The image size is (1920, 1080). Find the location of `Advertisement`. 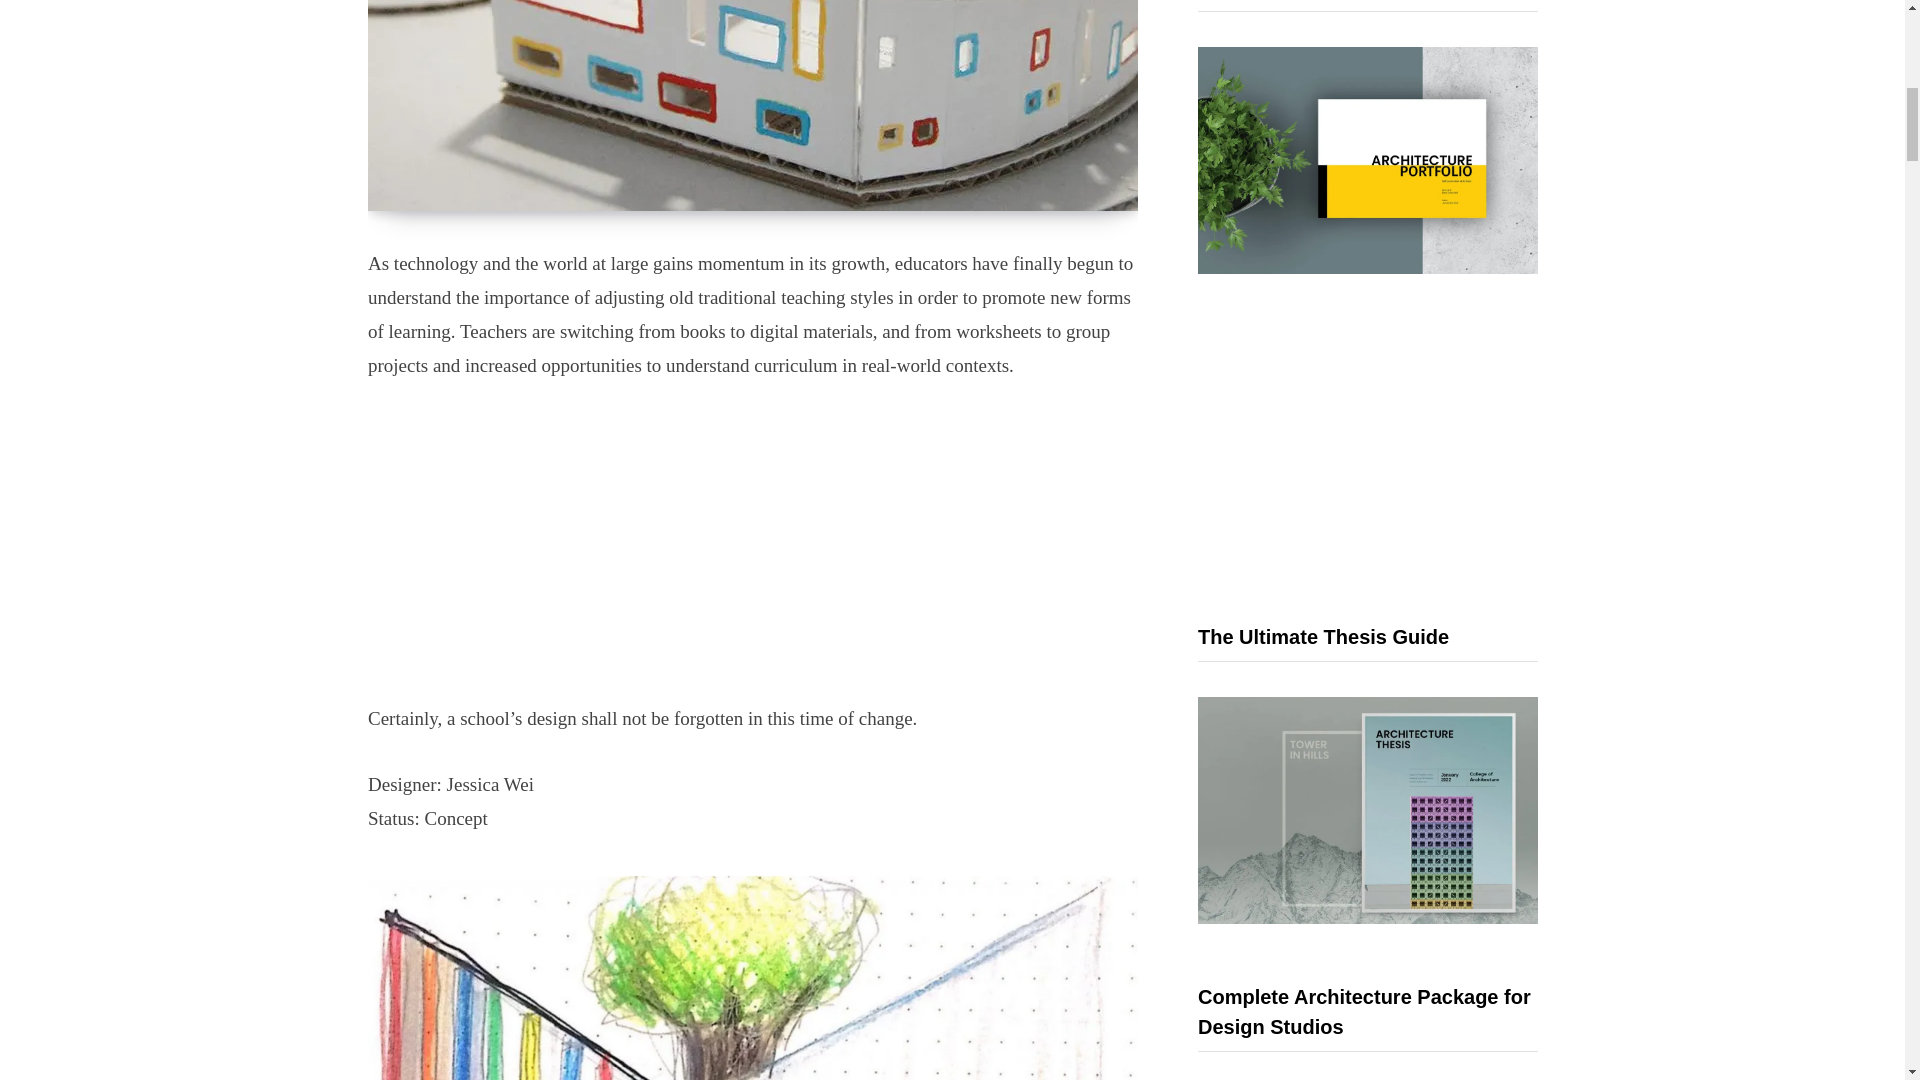

Advertisement is located at coordinates (753, 554).